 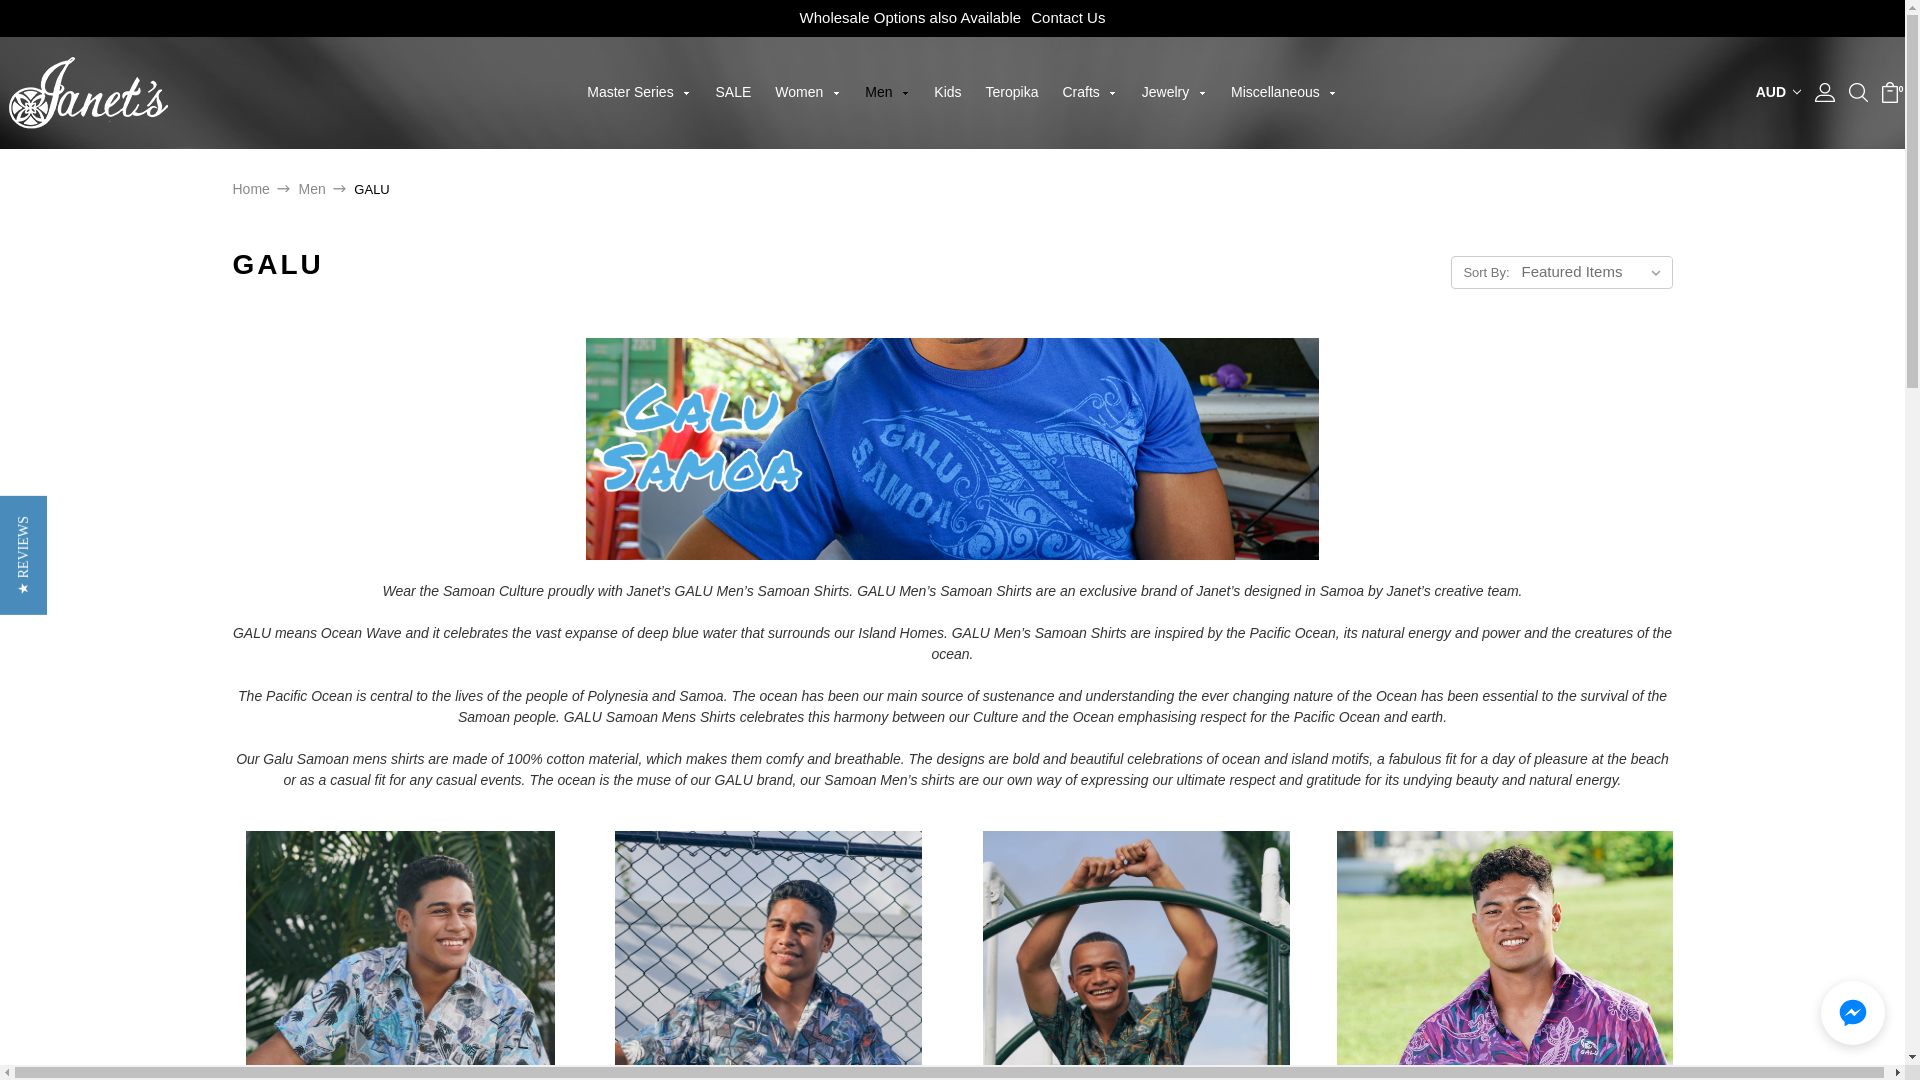 I want to click on GALU LOCAL BOY ISLAND DAZE, so click(x=1135, y=955).